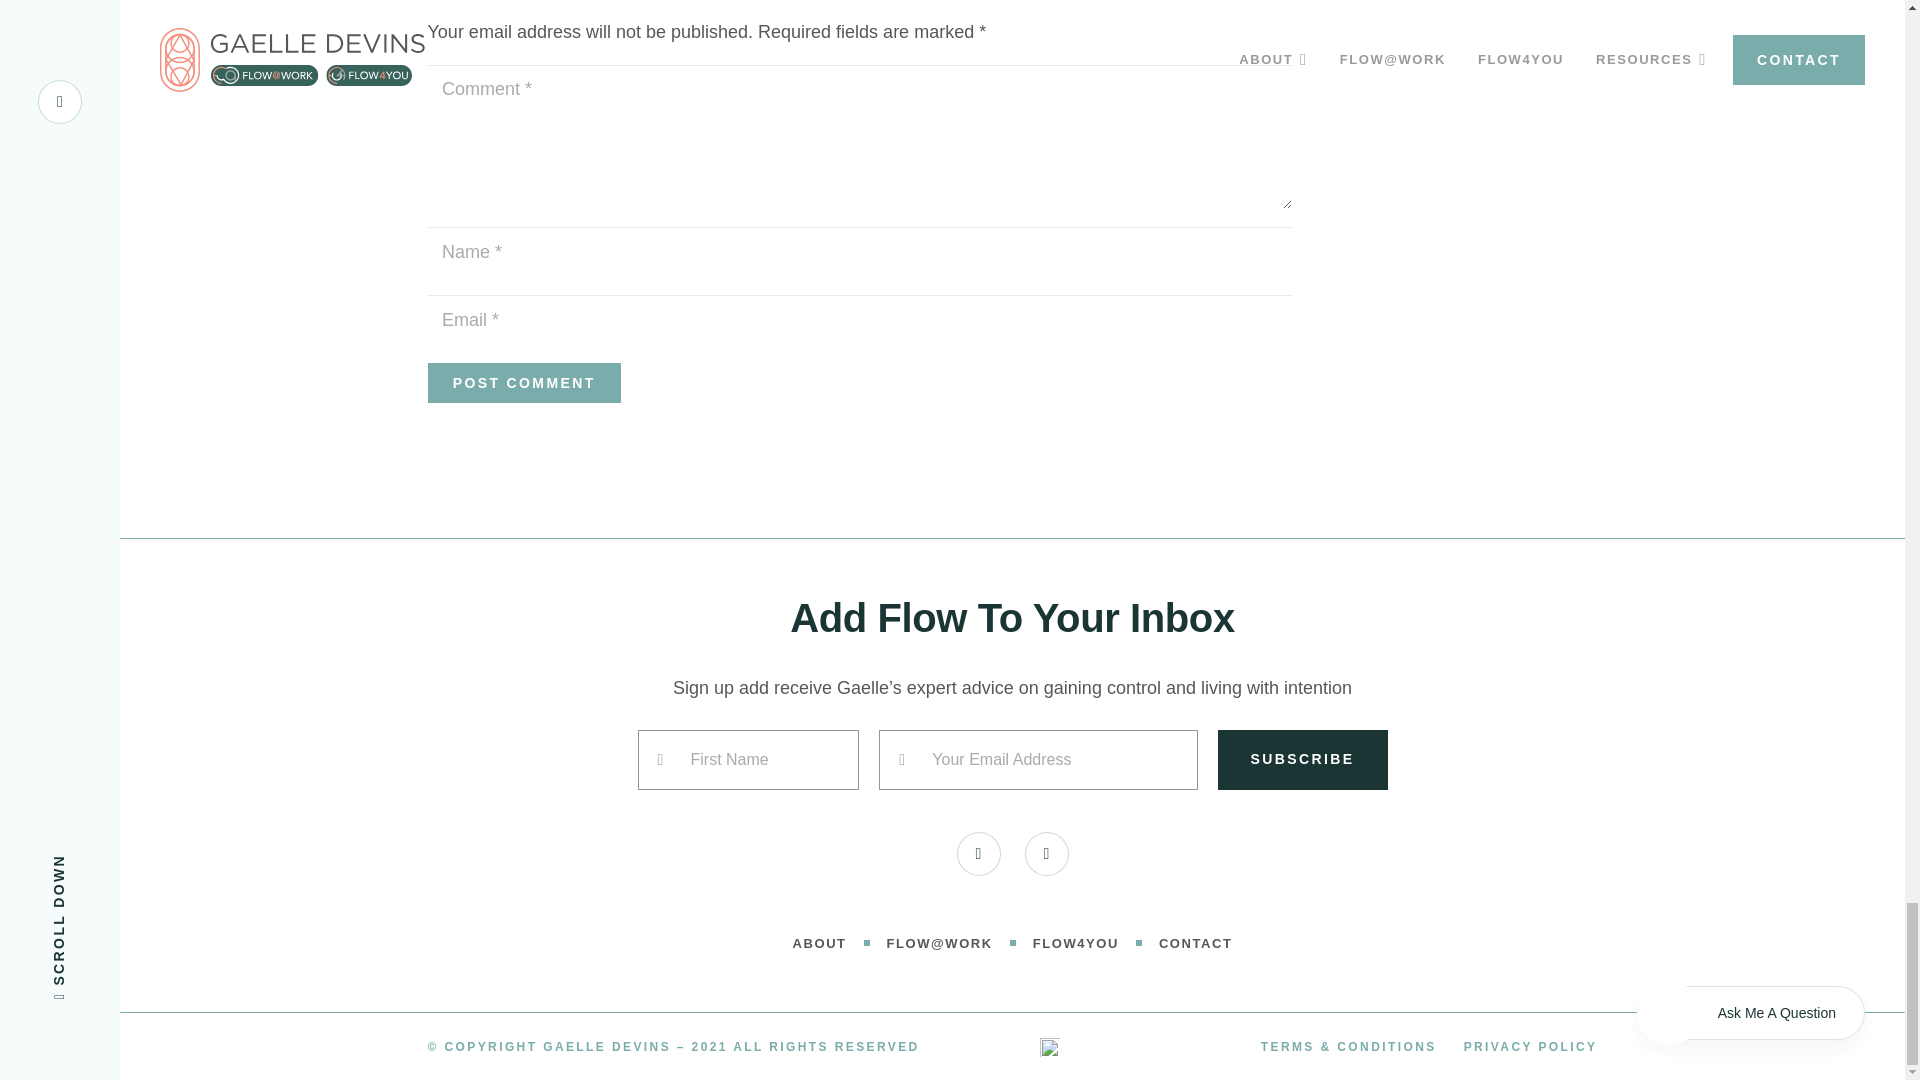 This screenshot has height=1080, width=1920. What do you see at coordinates (1076, 944) in the screenshot?
I see `FLOW4YOU` at bounding box center [1076, 944].